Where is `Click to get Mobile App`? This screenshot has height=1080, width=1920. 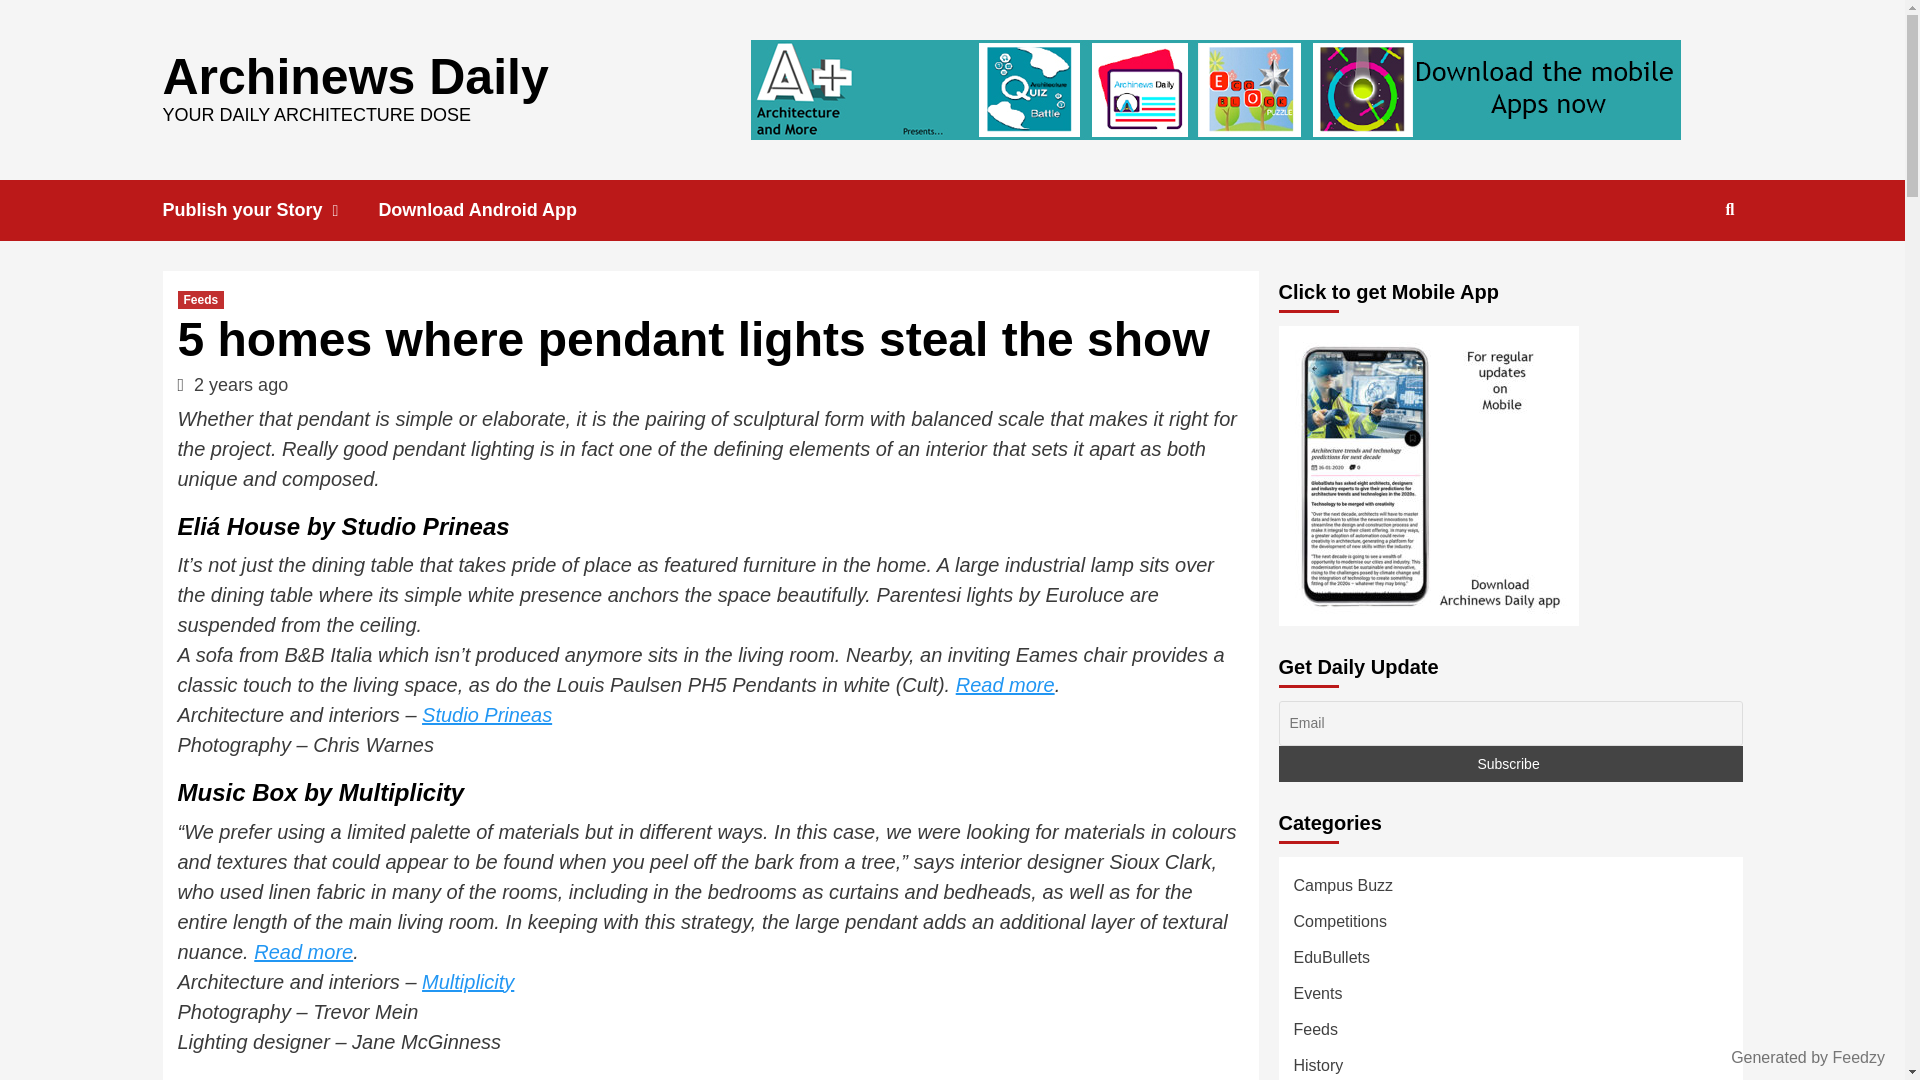
Click to get Mobile App is located at coordinates (1428, 476).